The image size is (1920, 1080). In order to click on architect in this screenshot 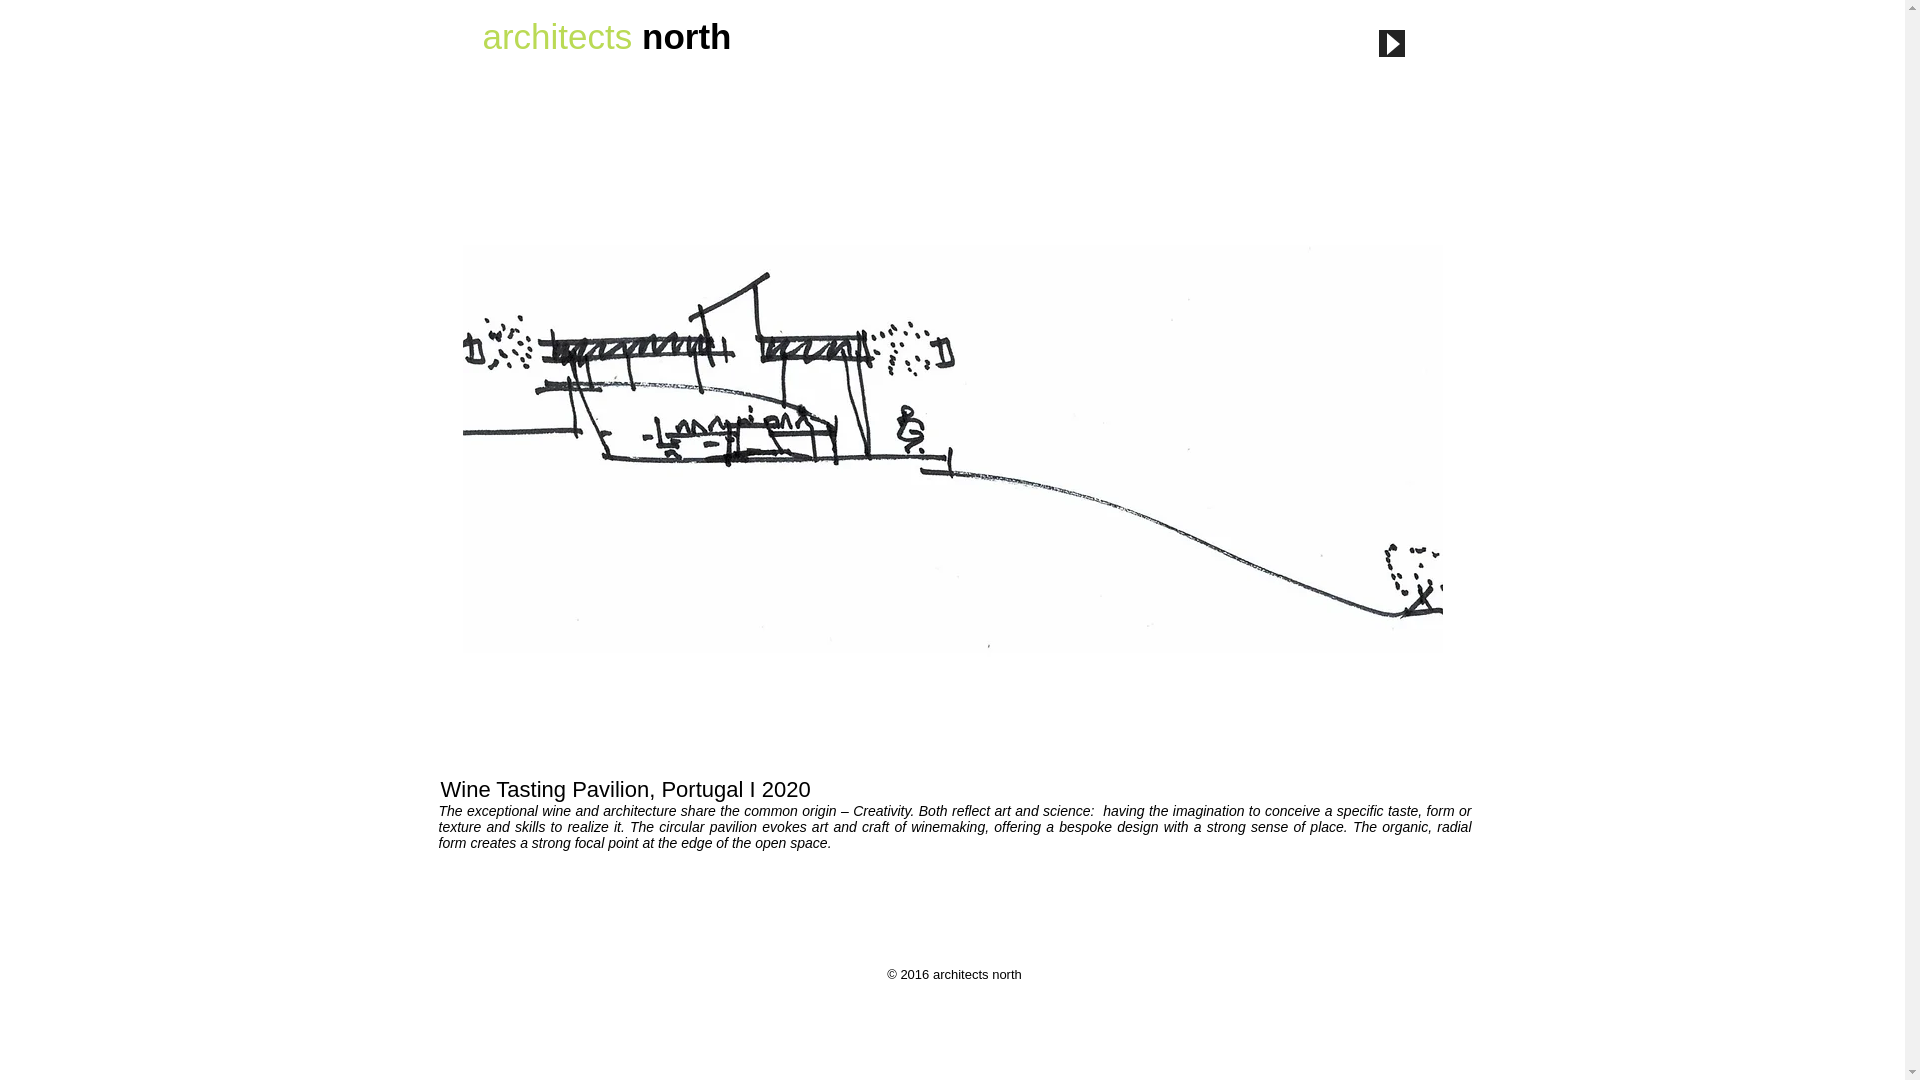, I will do `click(548, 36)`.